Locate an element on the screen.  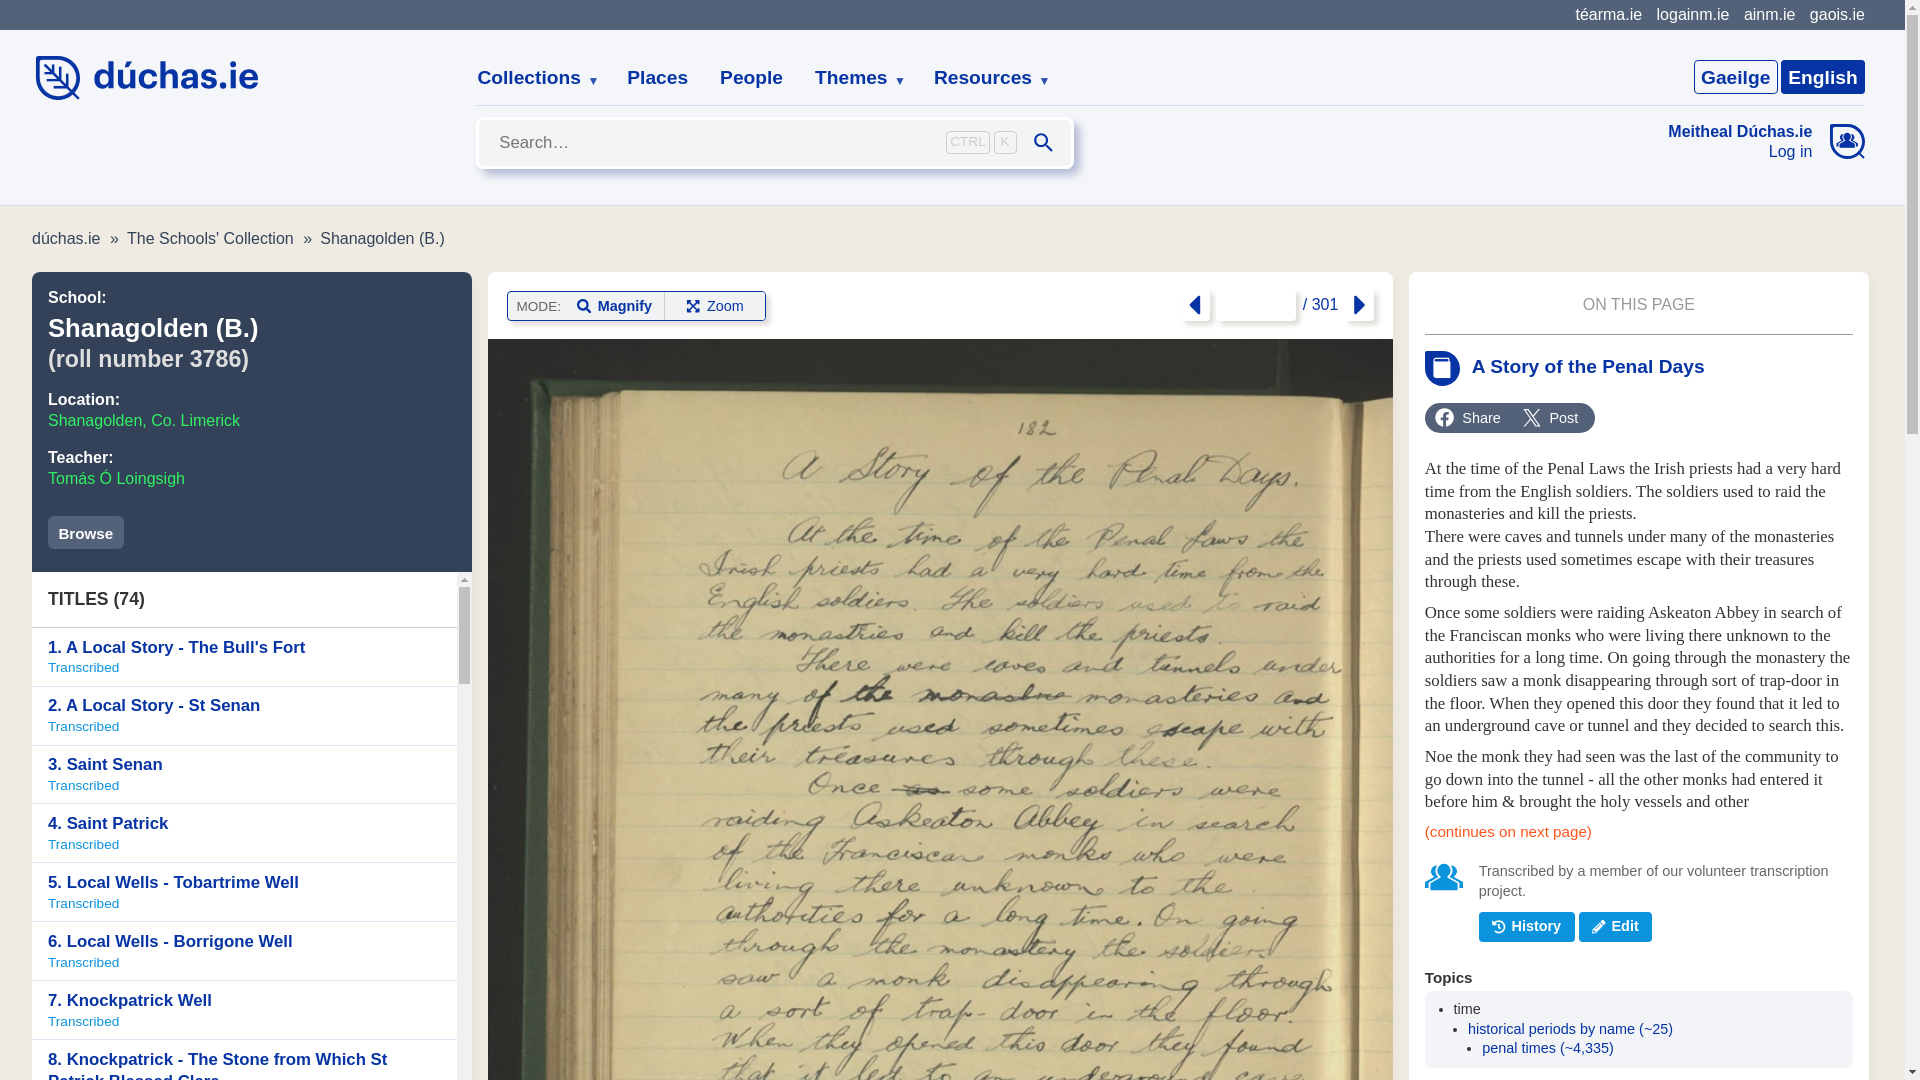
English is located at coordinates (244, 656).